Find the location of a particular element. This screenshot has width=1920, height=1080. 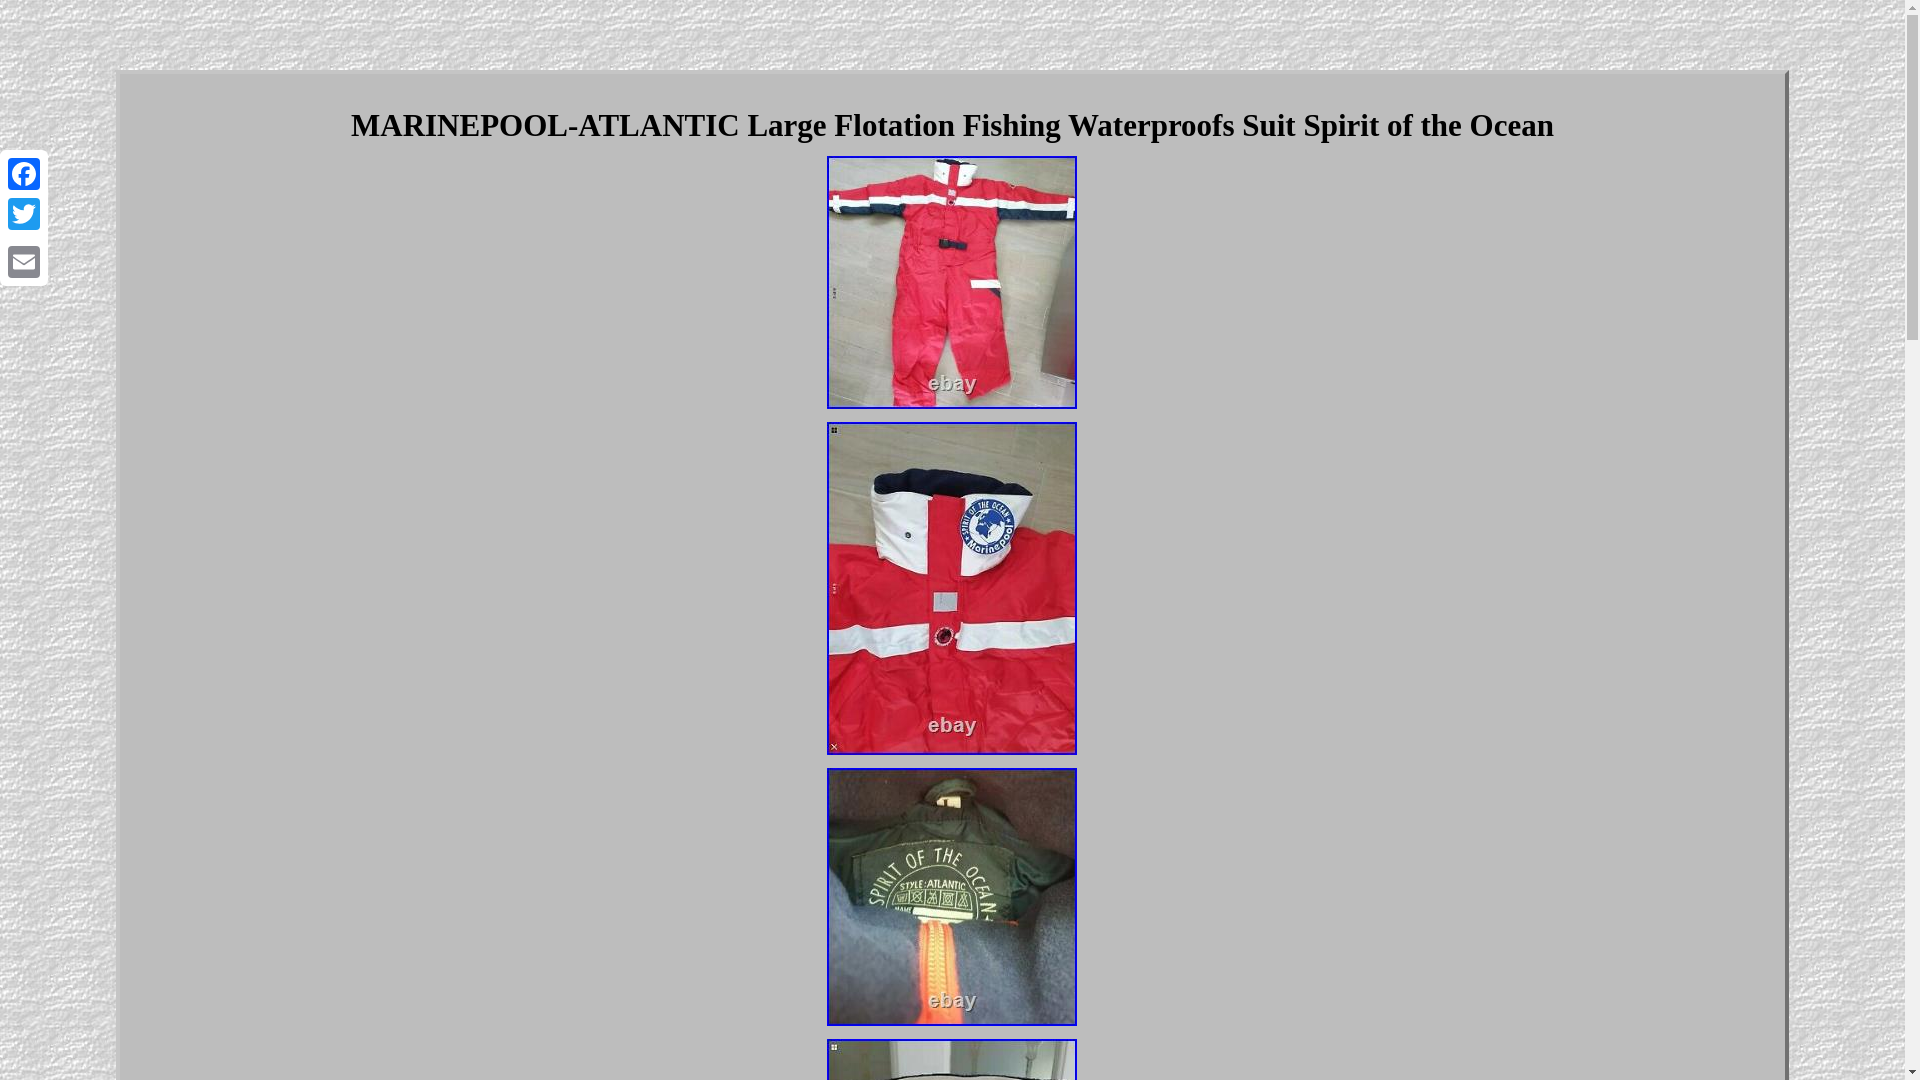

Facebook is located at coordinates (24, 174).